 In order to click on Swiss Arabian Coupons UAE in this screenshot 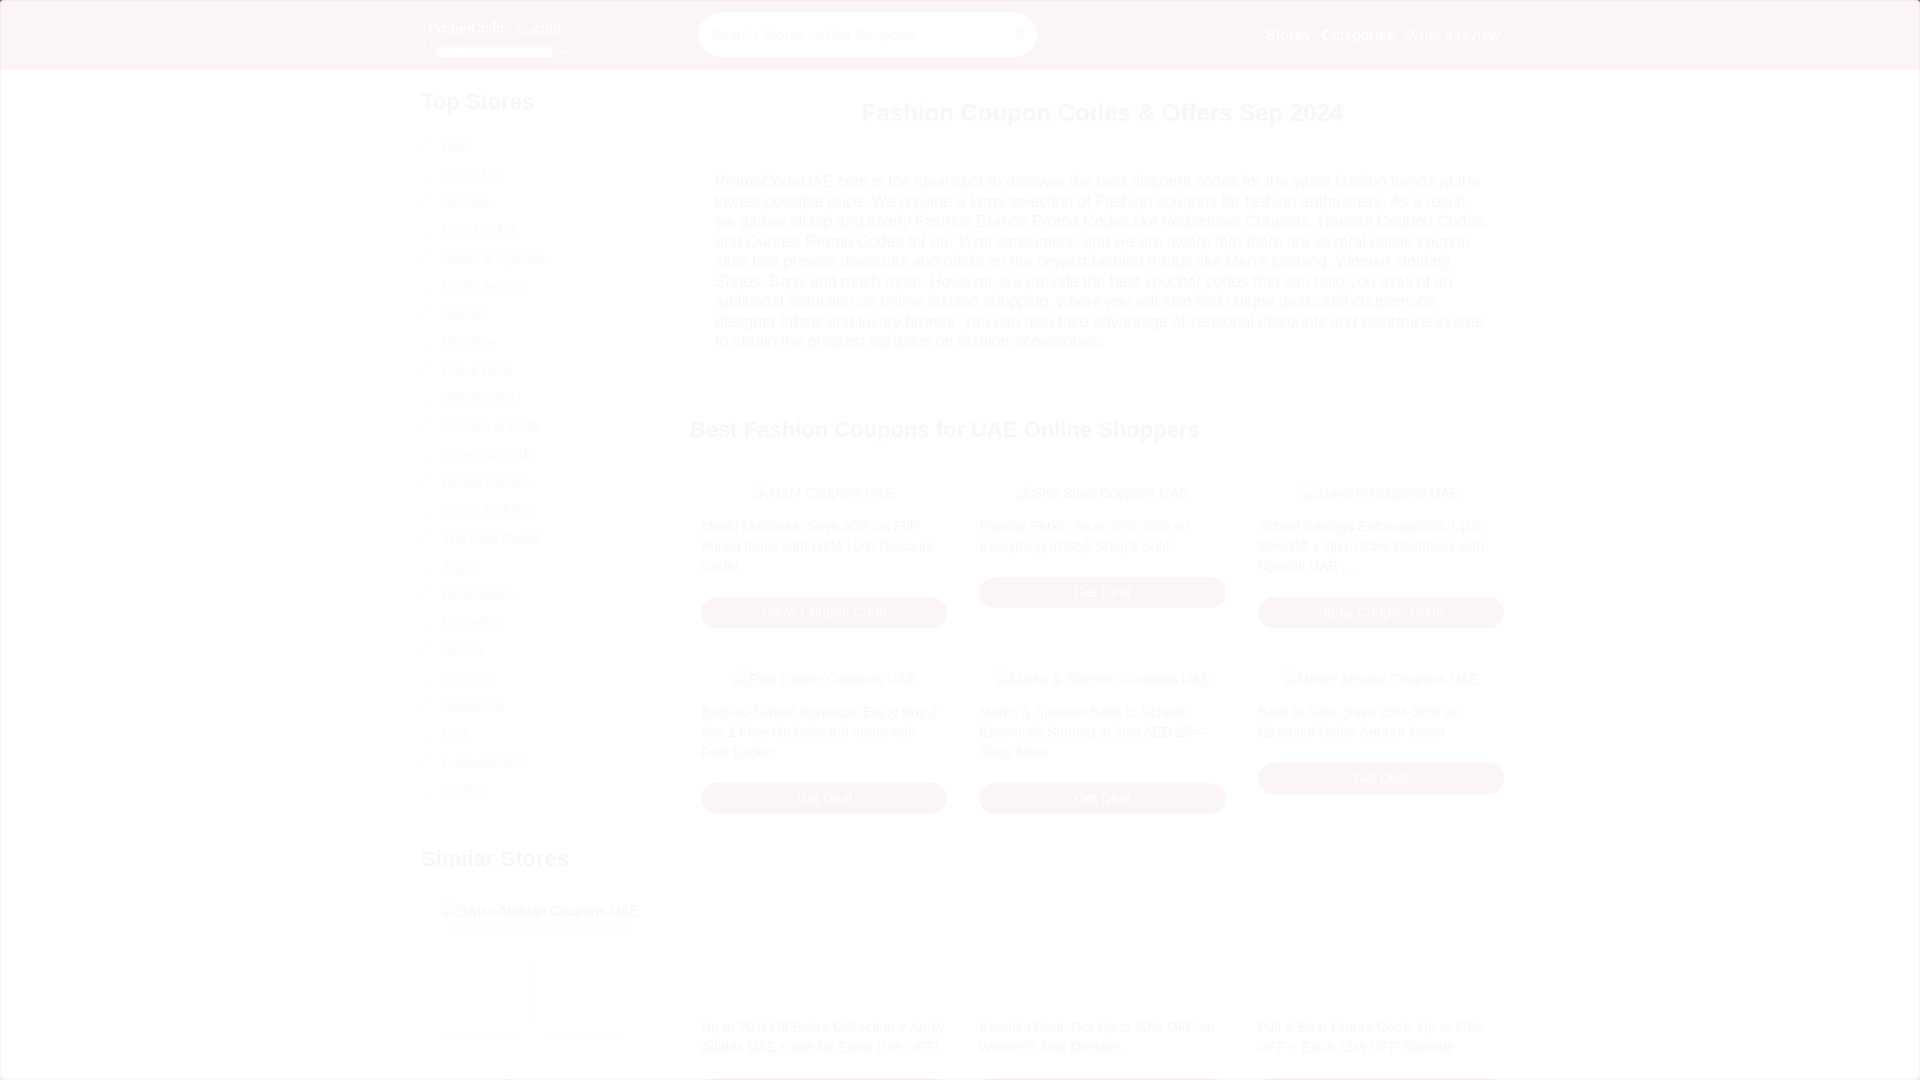, I will do `click(540, 910)`.